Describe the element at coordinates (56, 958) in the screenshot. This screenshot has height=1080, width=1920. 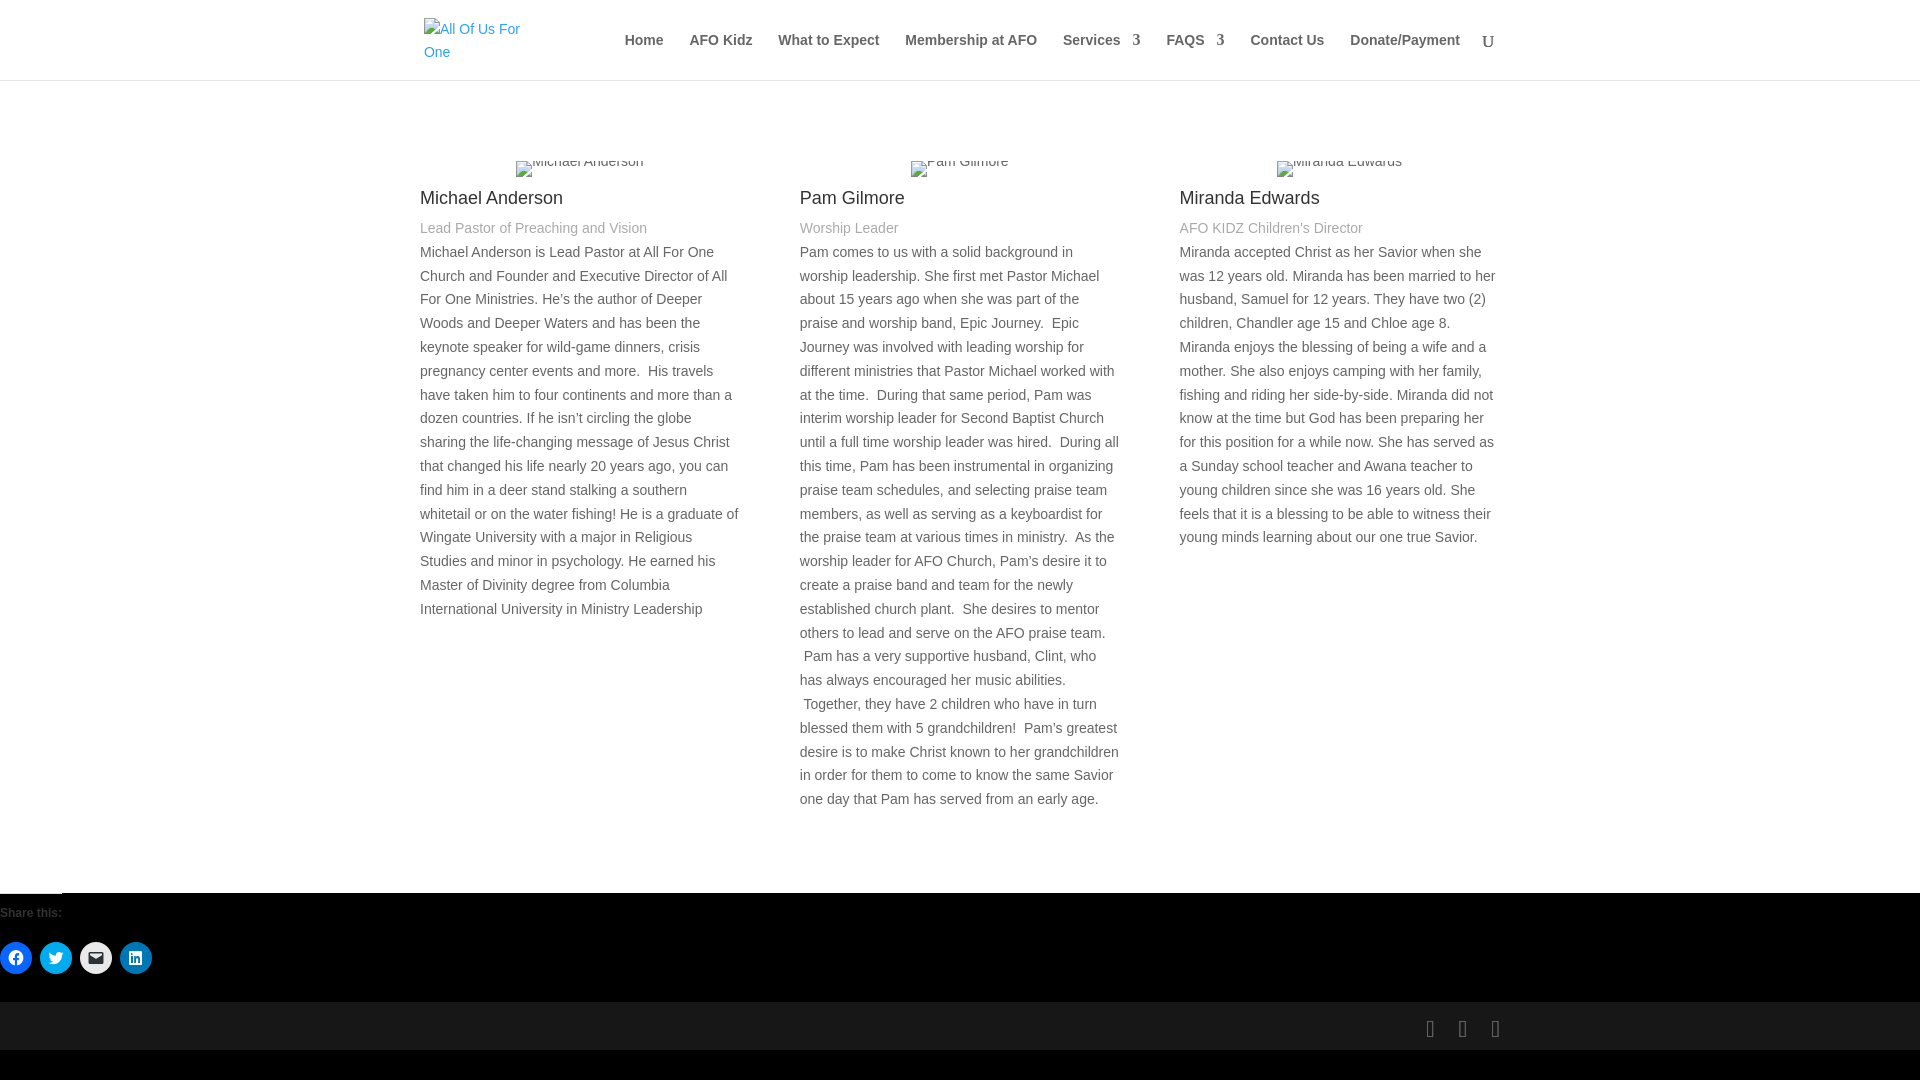
I see `Click to share on Twitter` at that location.